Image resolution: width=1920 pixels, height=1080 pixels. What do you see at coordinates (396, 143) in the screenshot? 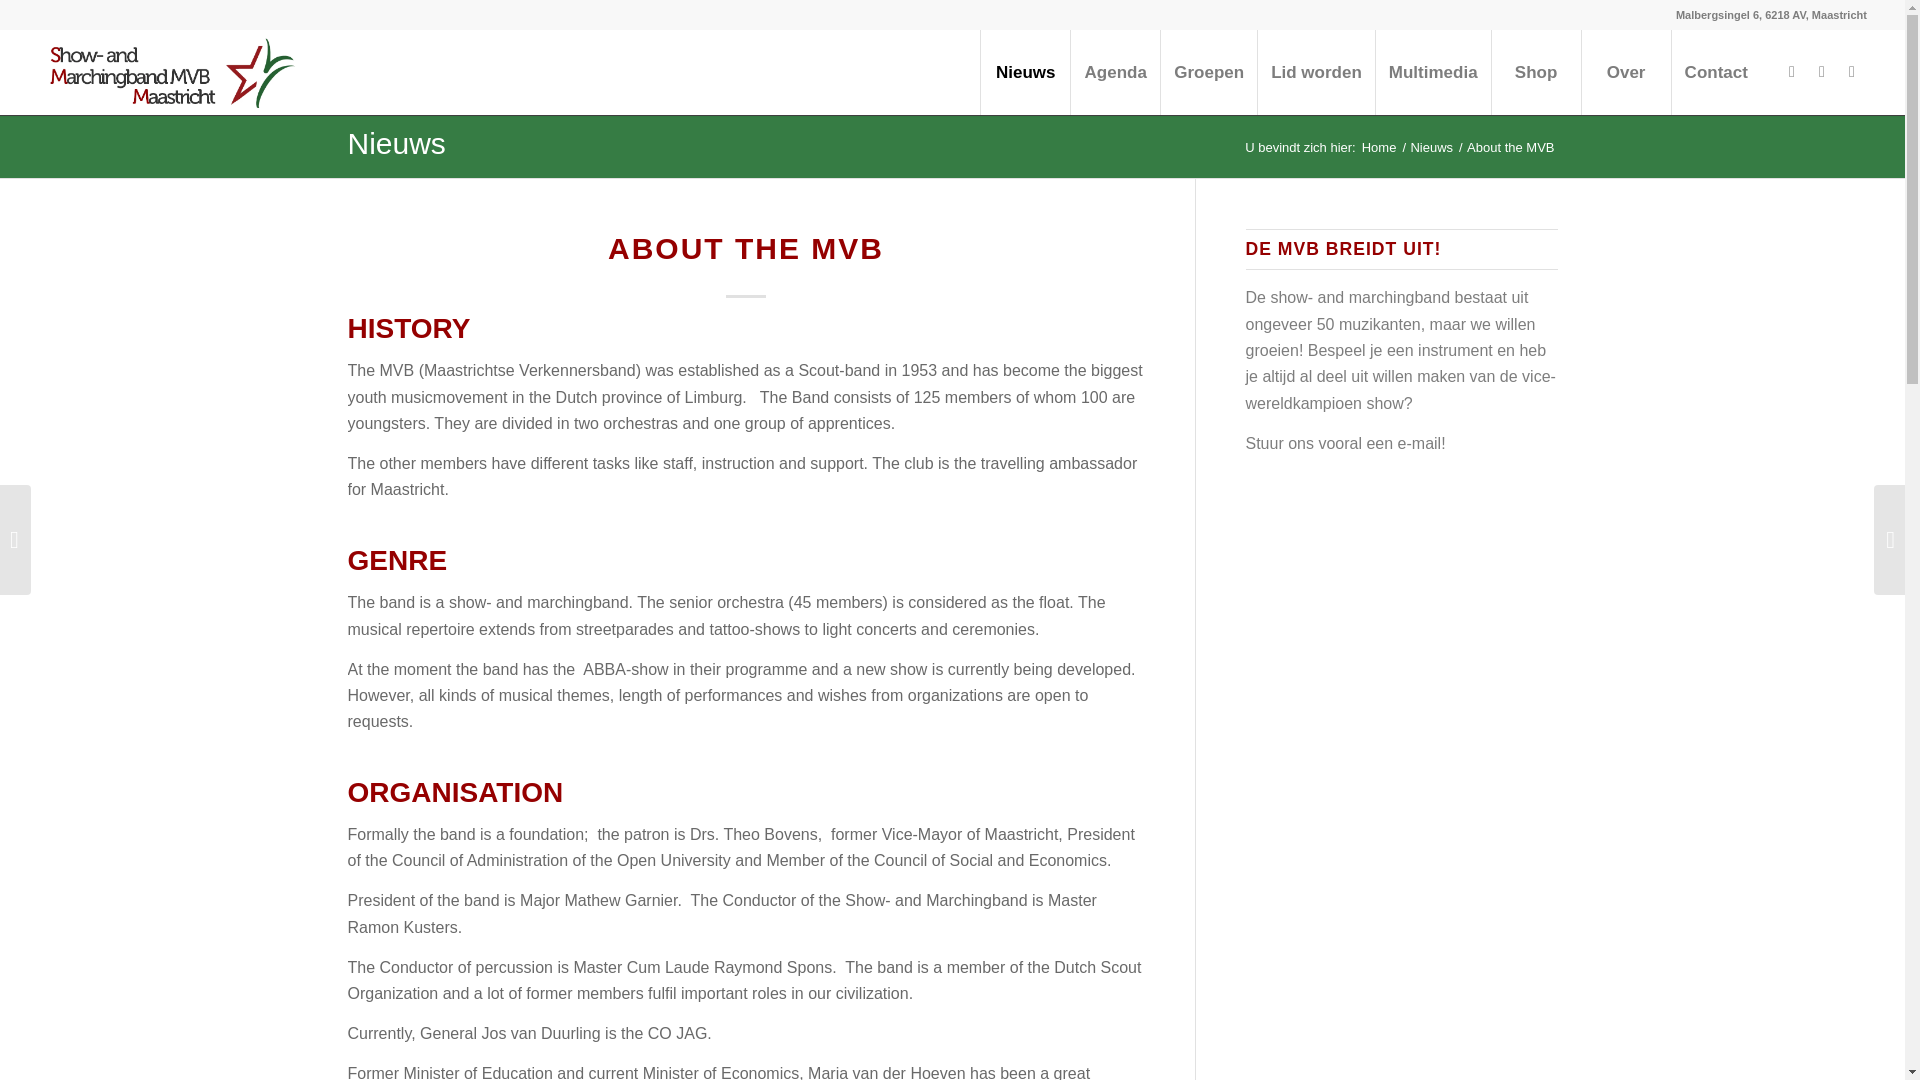
I see `Permanente Link: Nieuws` at bounding box center [396, 143].